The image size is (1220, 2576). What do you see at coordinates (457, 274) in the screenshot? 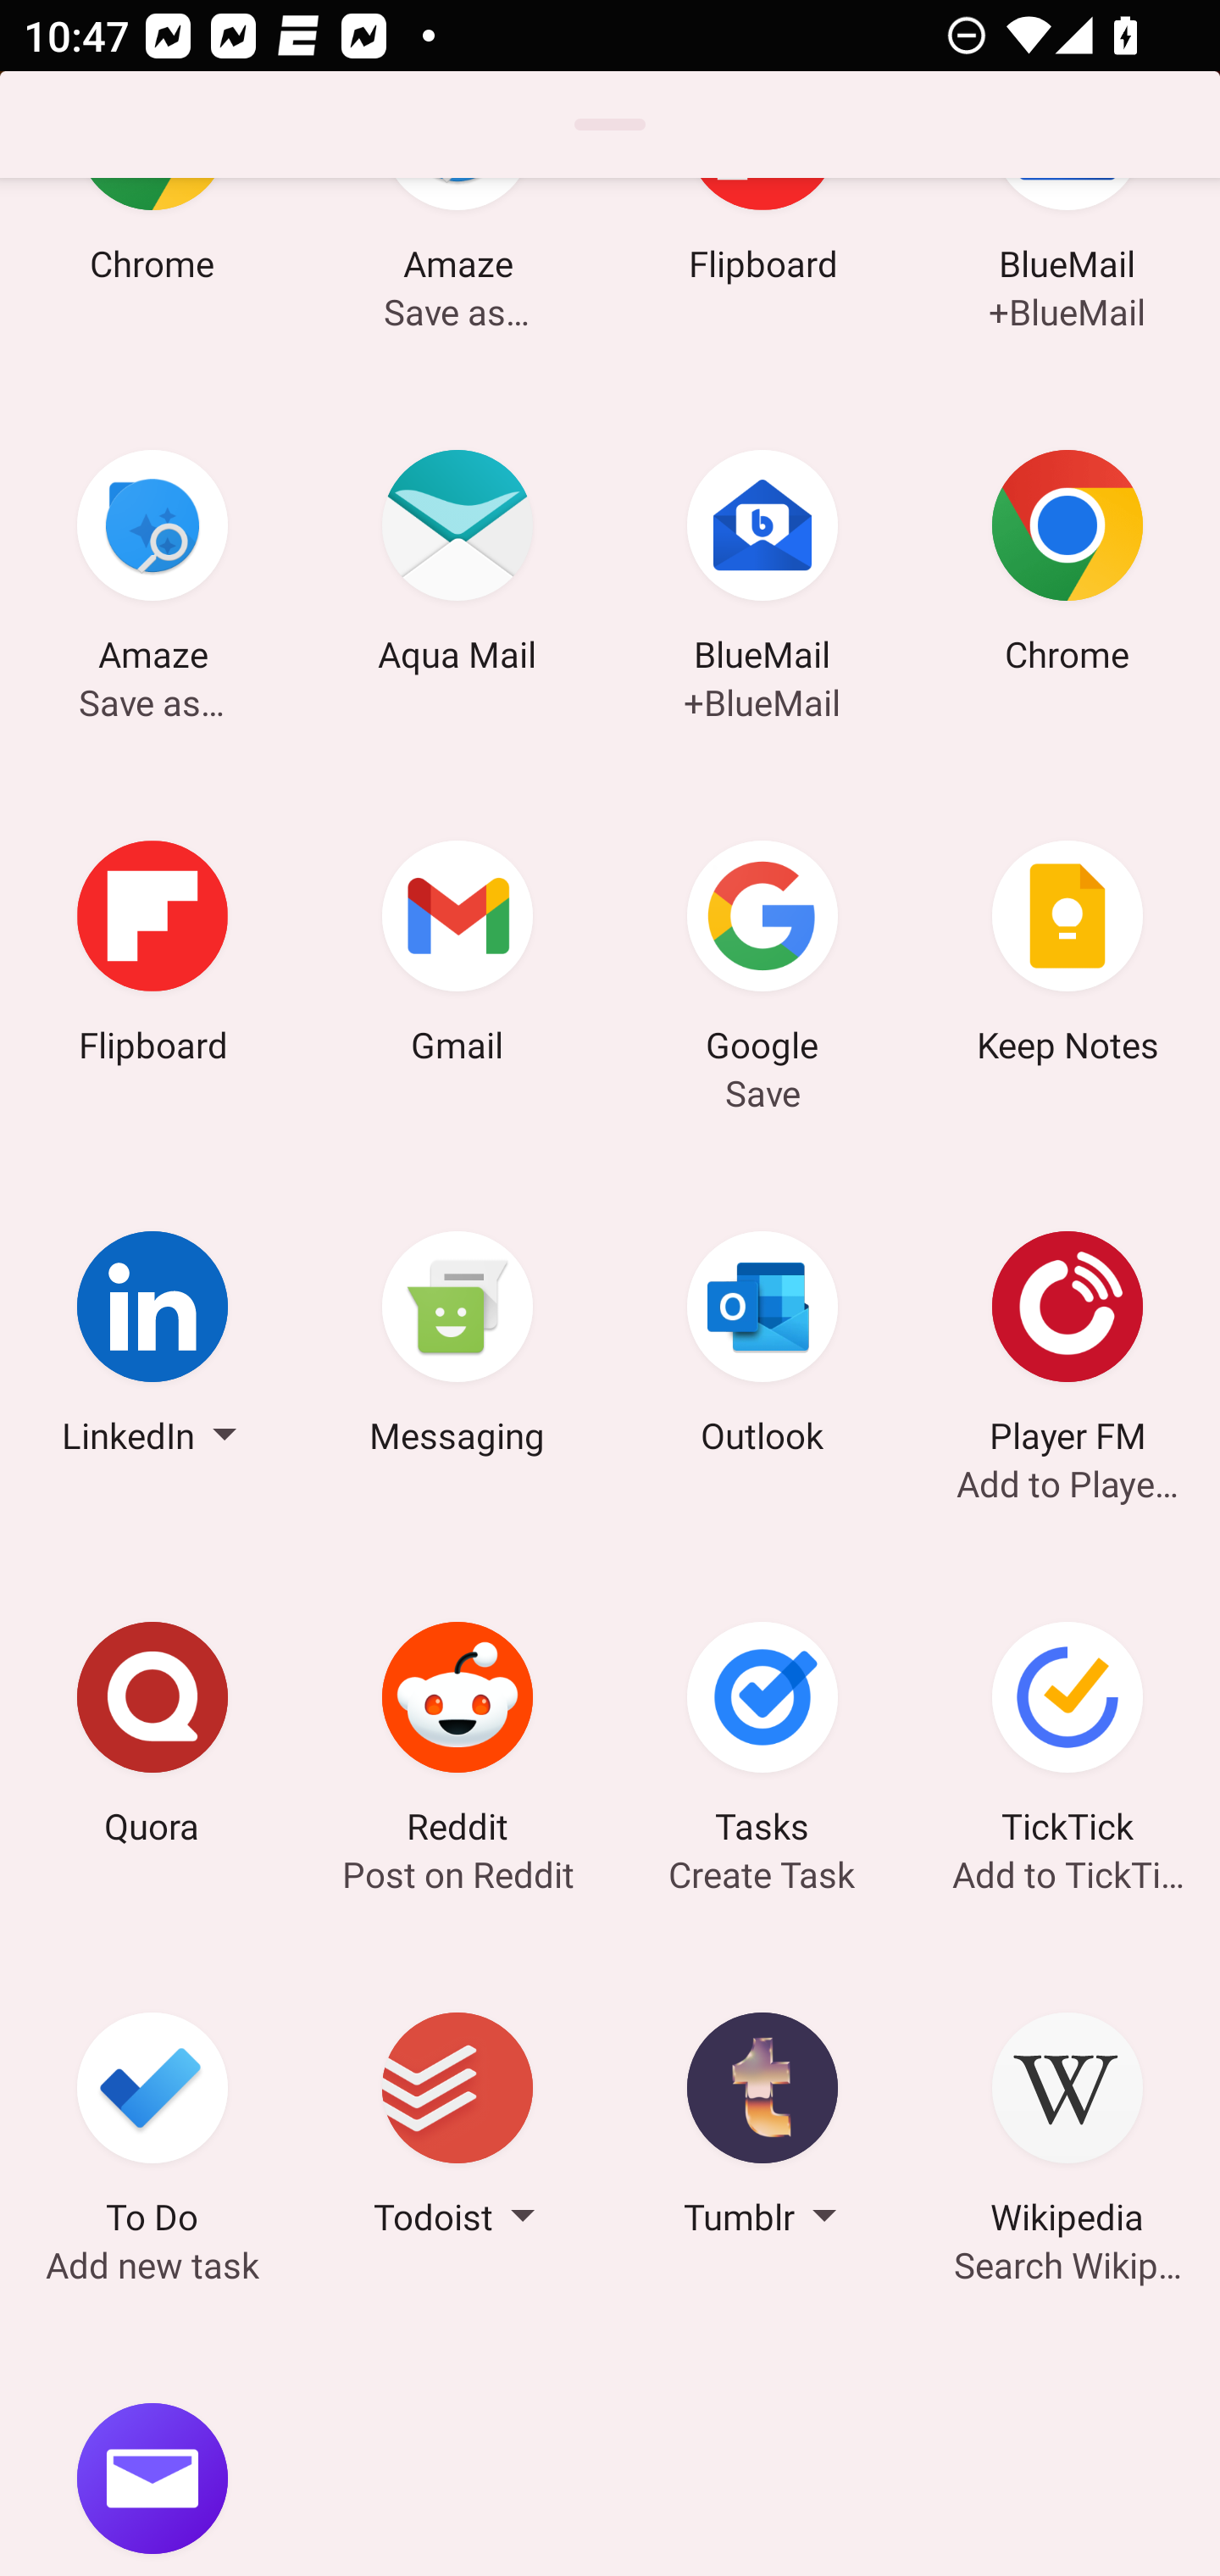
I see `Amaze Save as…` at bounding box center [457, 274].